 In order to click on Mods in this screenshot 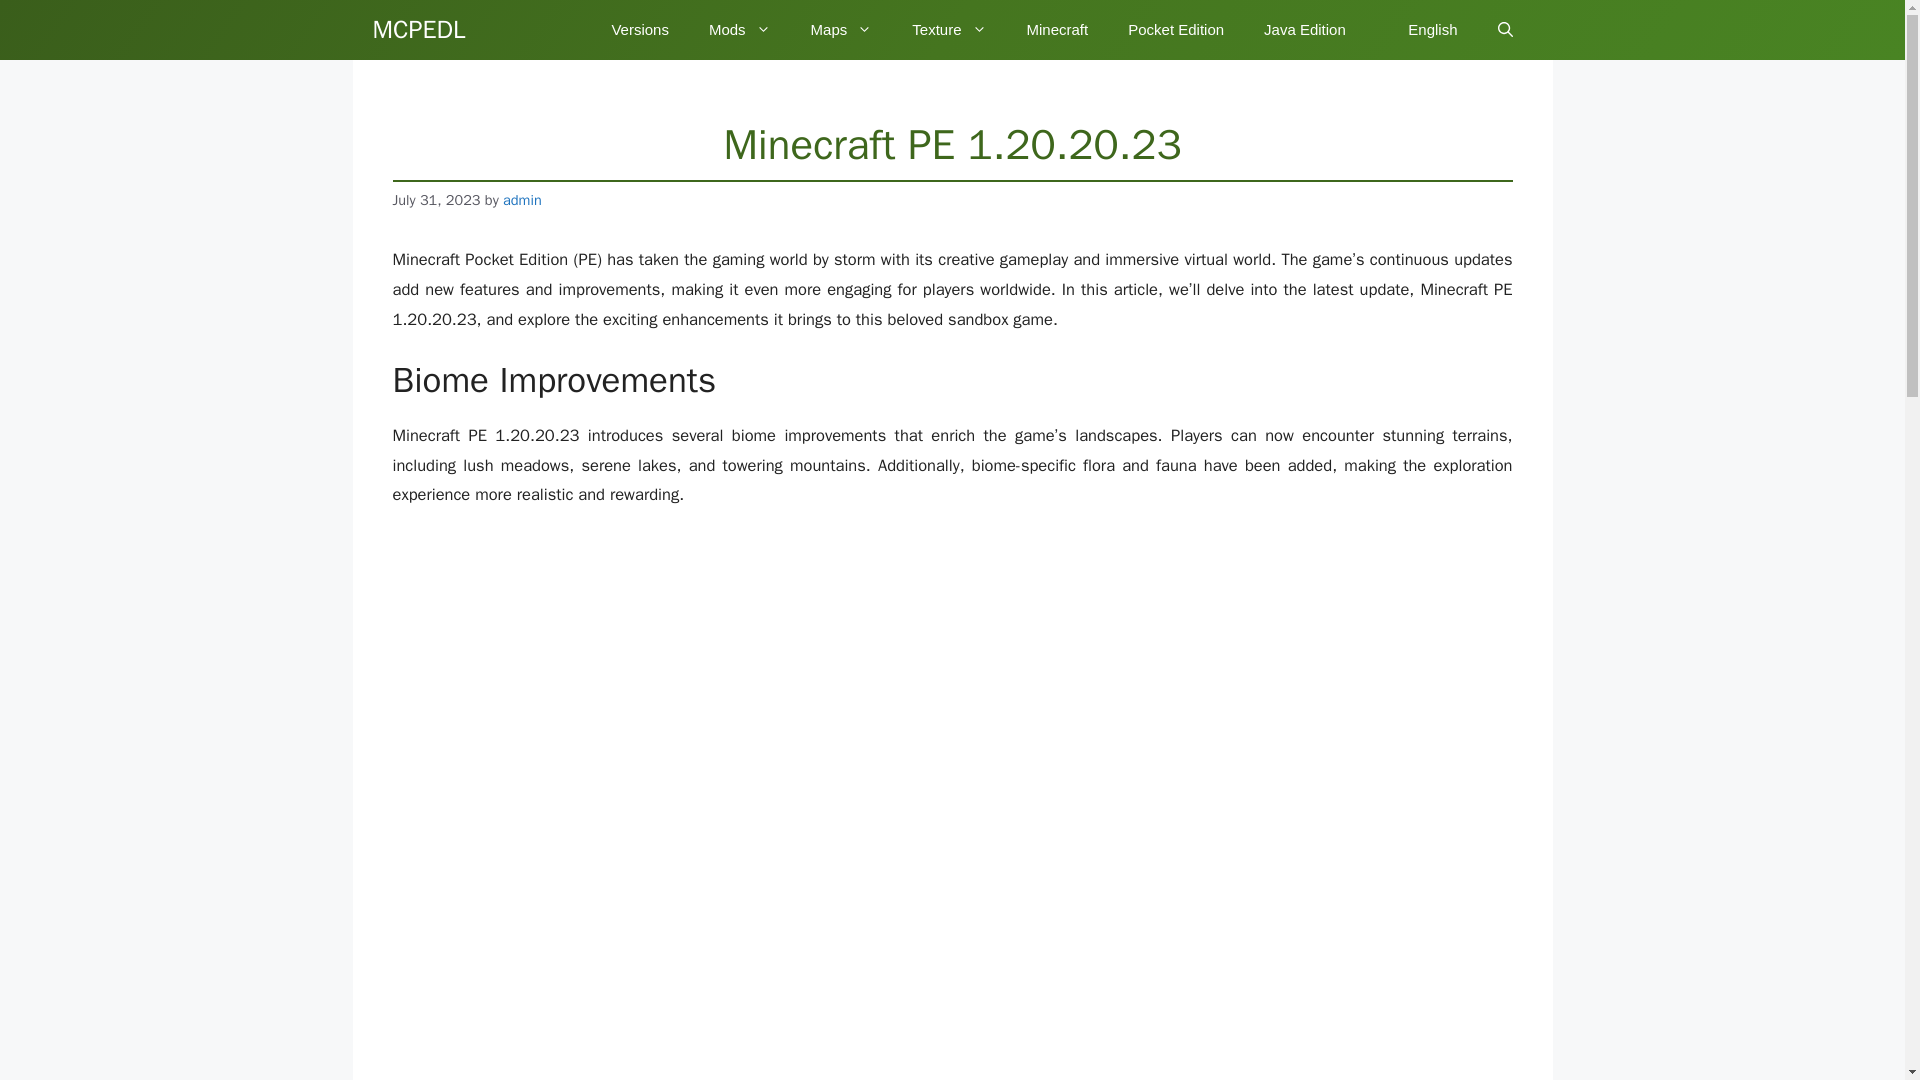, I will do `click(740, 30)`.